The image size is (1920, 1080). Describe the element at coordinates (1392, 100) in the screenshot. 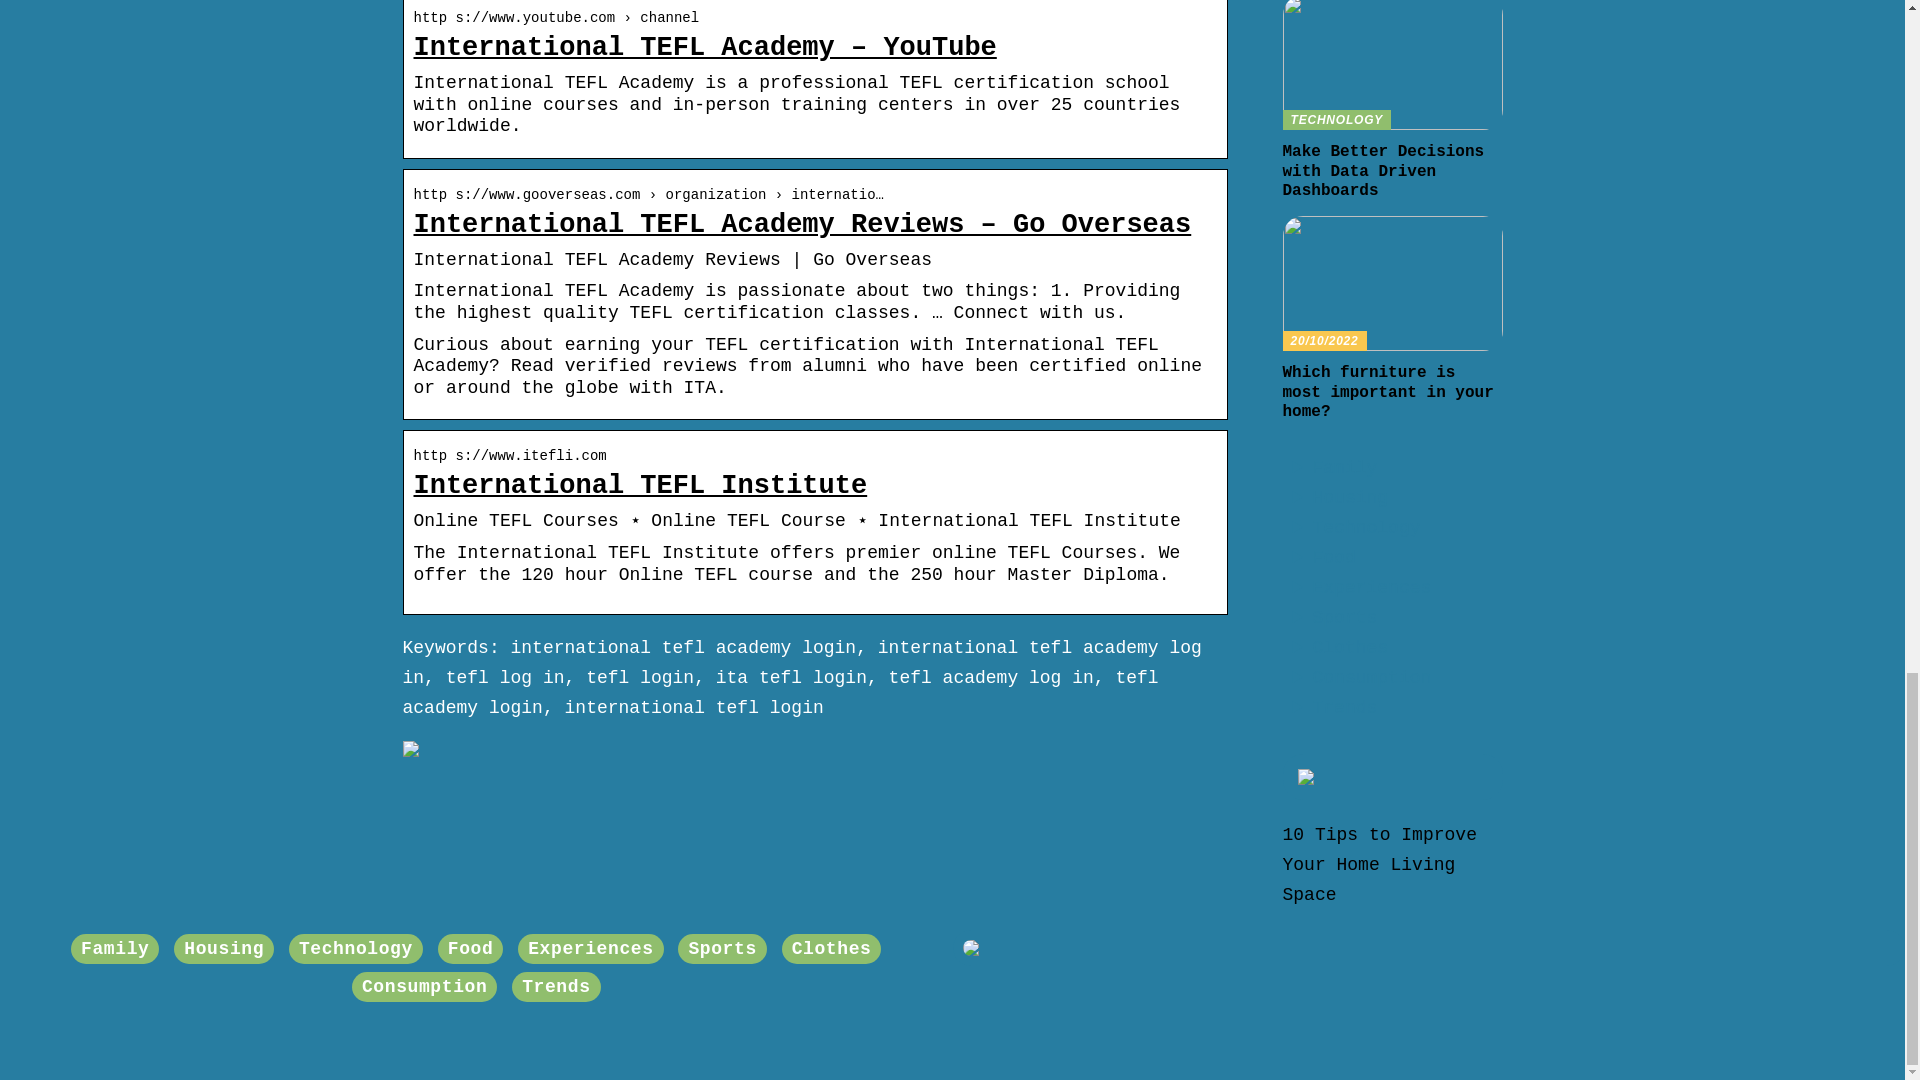

I see `Housing` at that location.